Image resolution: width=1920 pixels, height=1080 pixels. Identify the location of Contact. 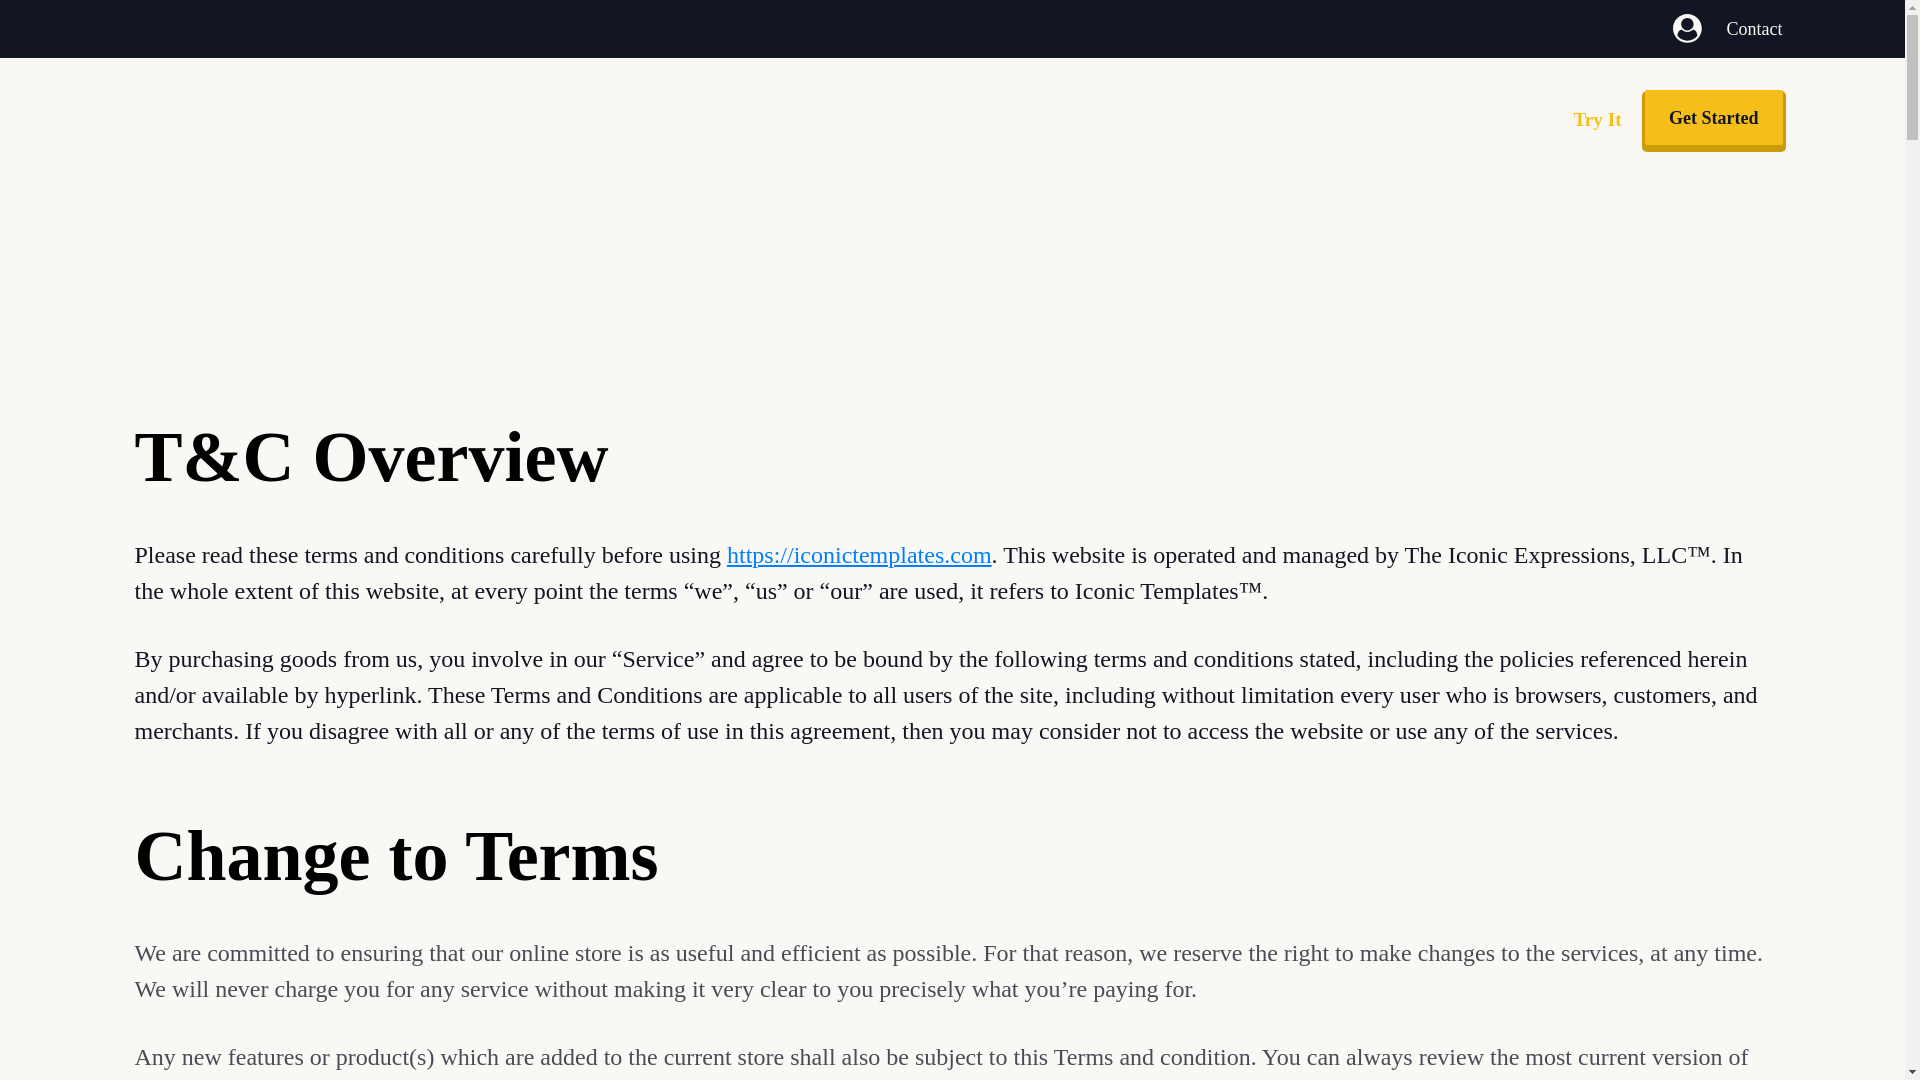
(1754, 28).